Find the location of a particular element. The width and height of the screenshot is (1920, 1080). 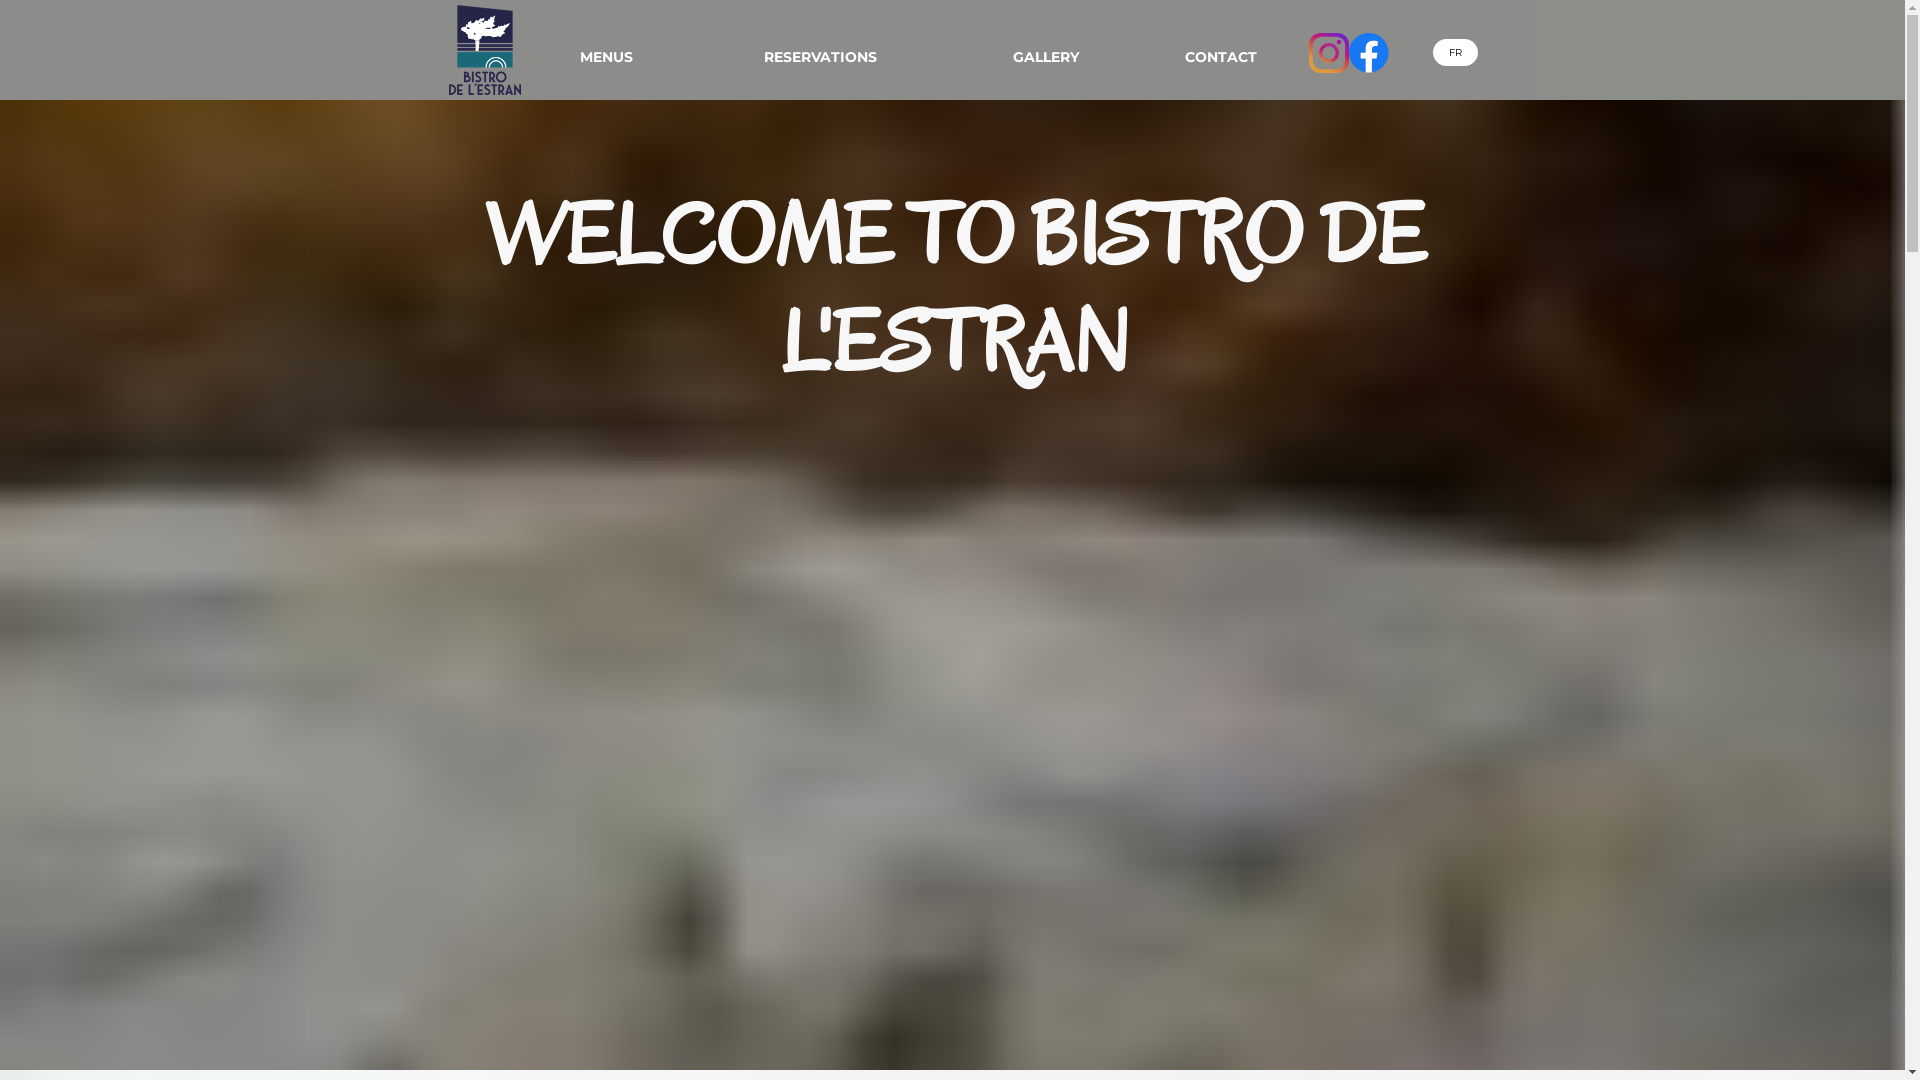

MENUS is located at coordinates (606, 58).